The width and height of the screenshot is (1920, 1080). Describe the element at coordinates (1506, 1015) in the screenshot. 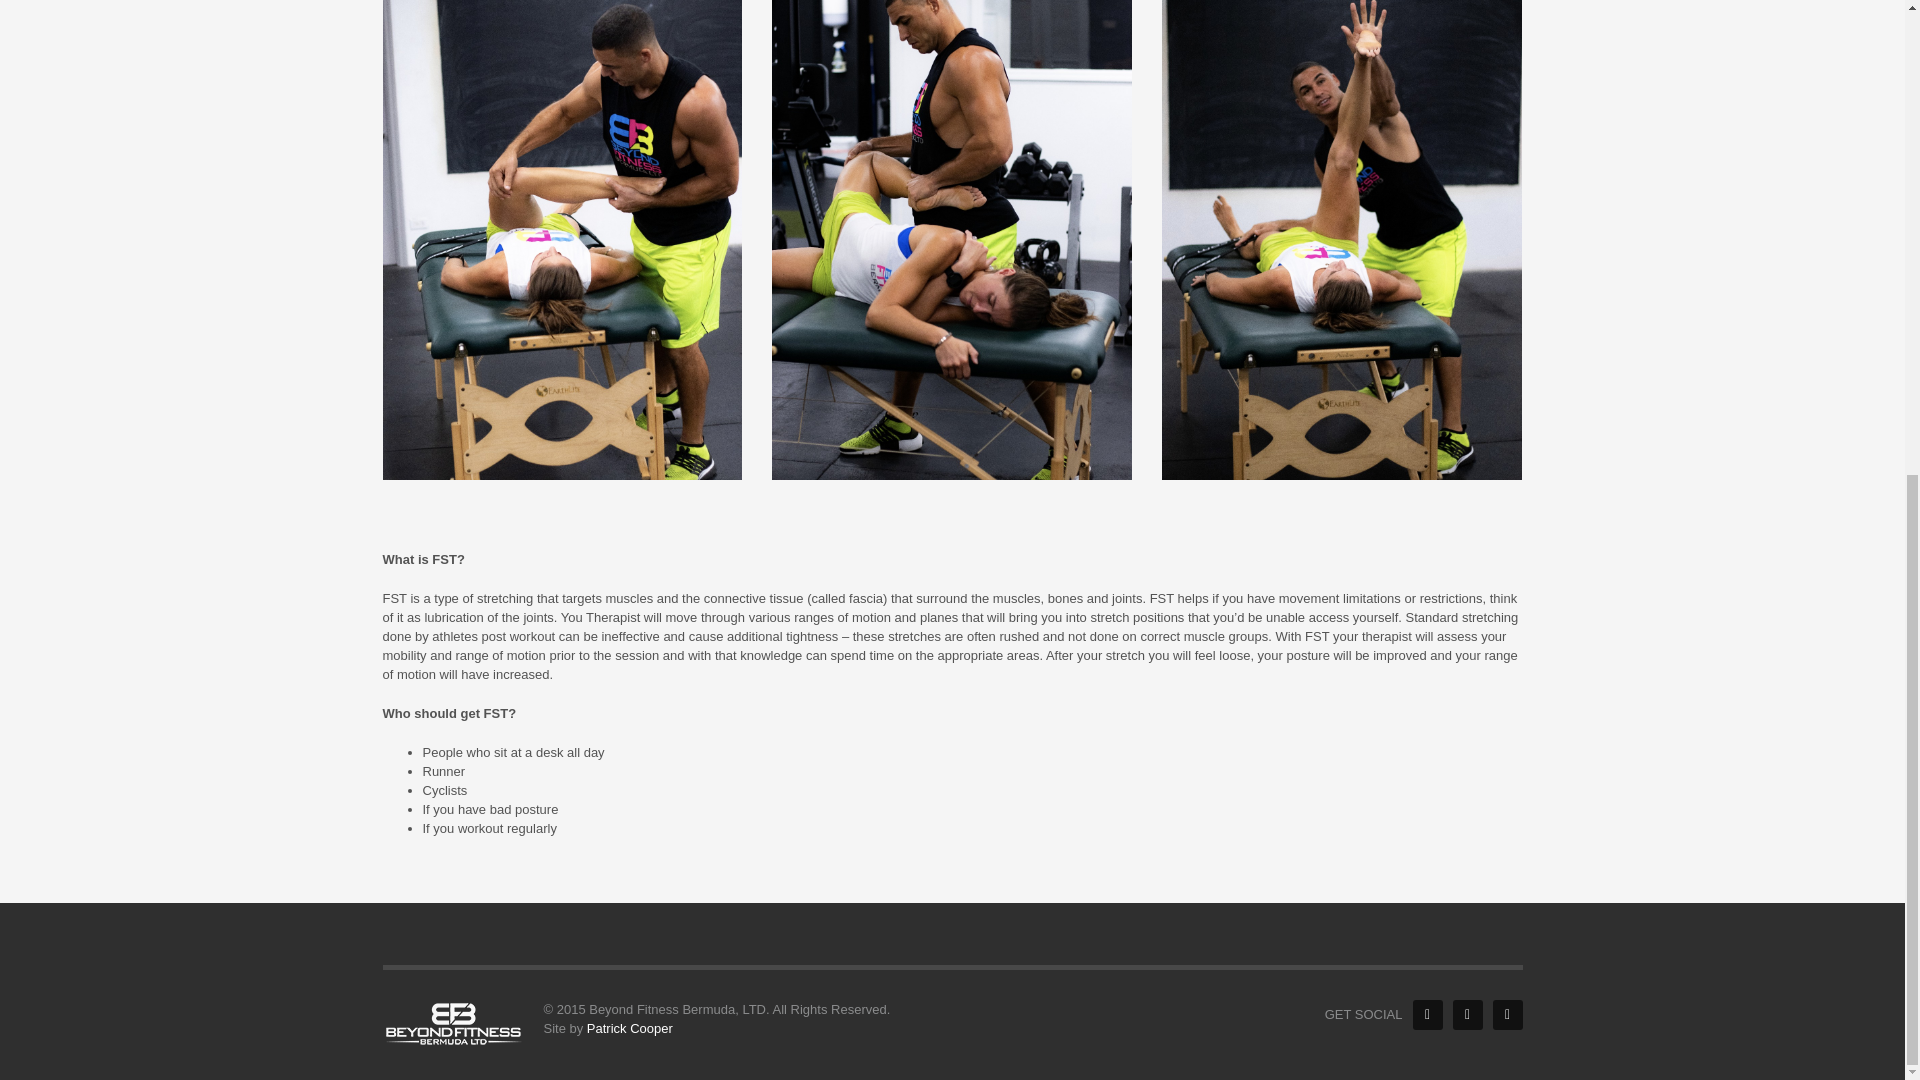

I see `YouTube` at that location.